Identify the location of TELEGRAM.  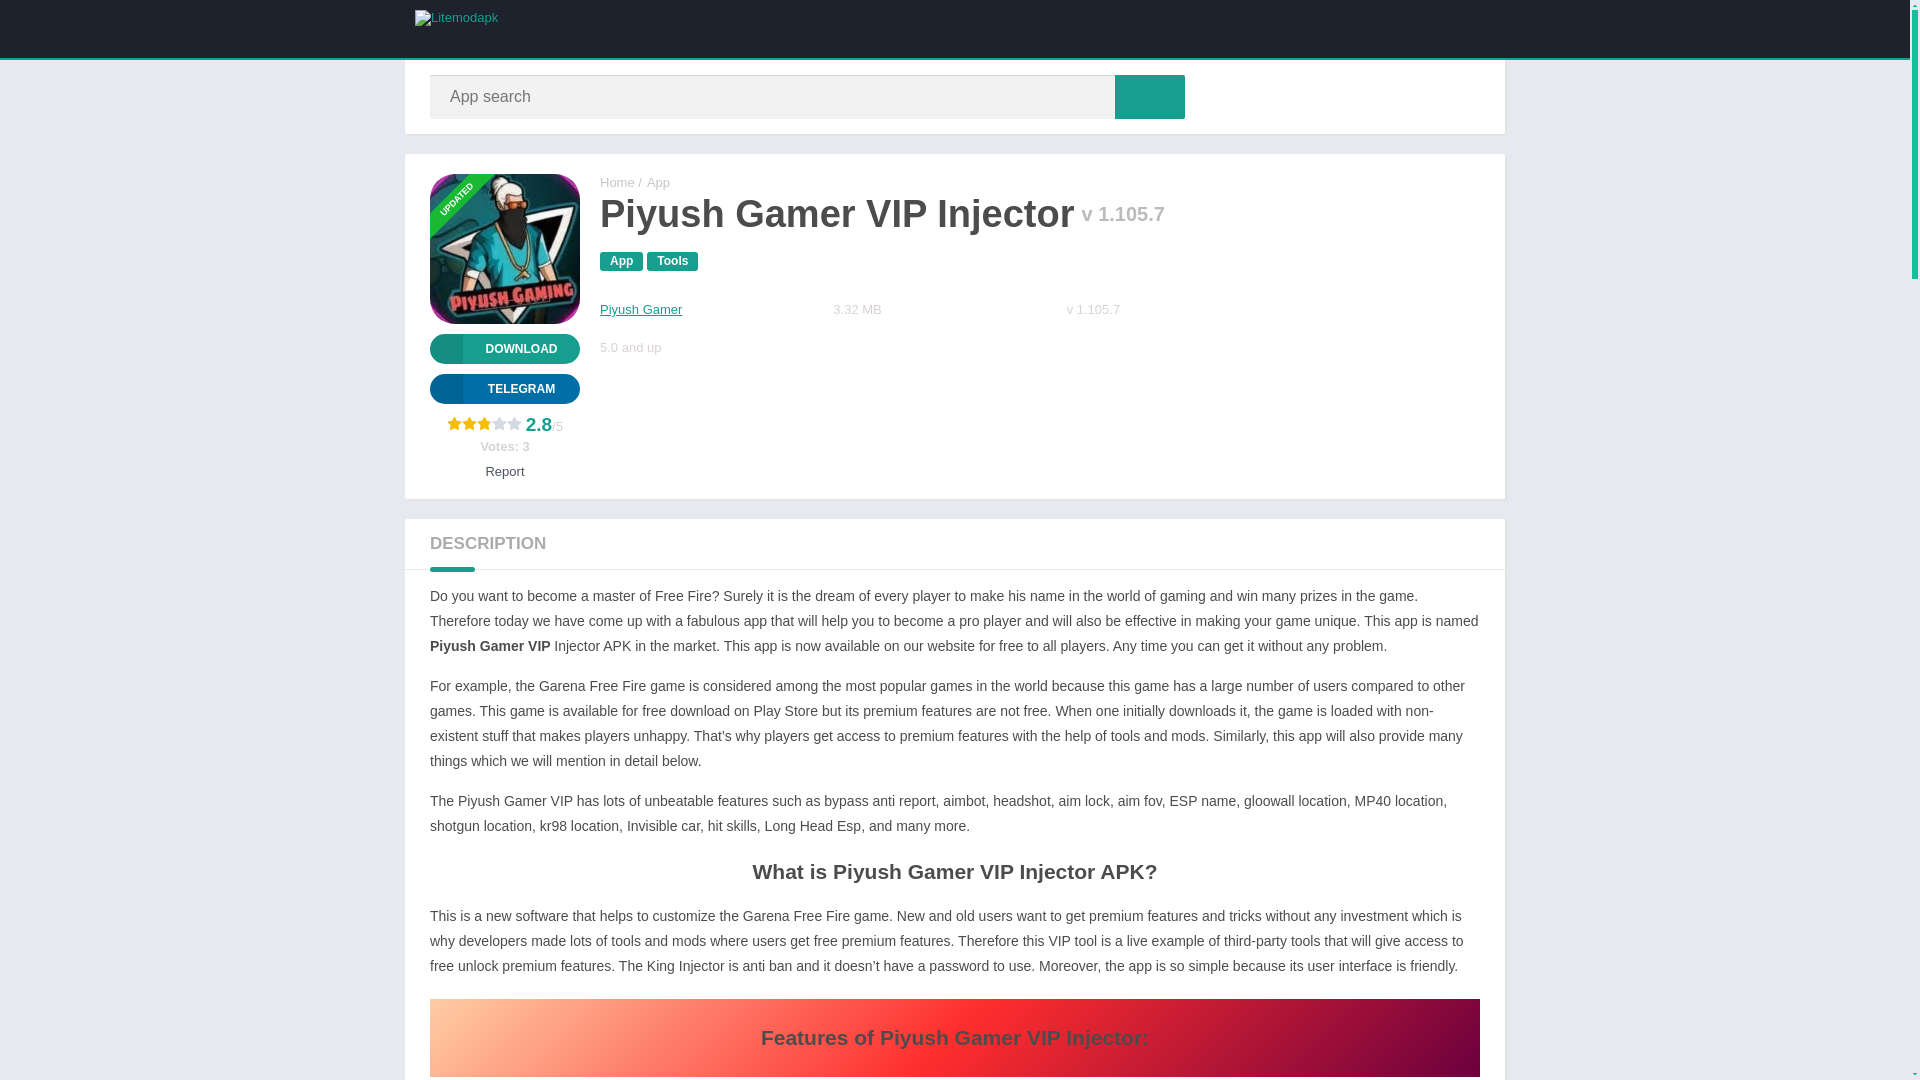
(504, 388).